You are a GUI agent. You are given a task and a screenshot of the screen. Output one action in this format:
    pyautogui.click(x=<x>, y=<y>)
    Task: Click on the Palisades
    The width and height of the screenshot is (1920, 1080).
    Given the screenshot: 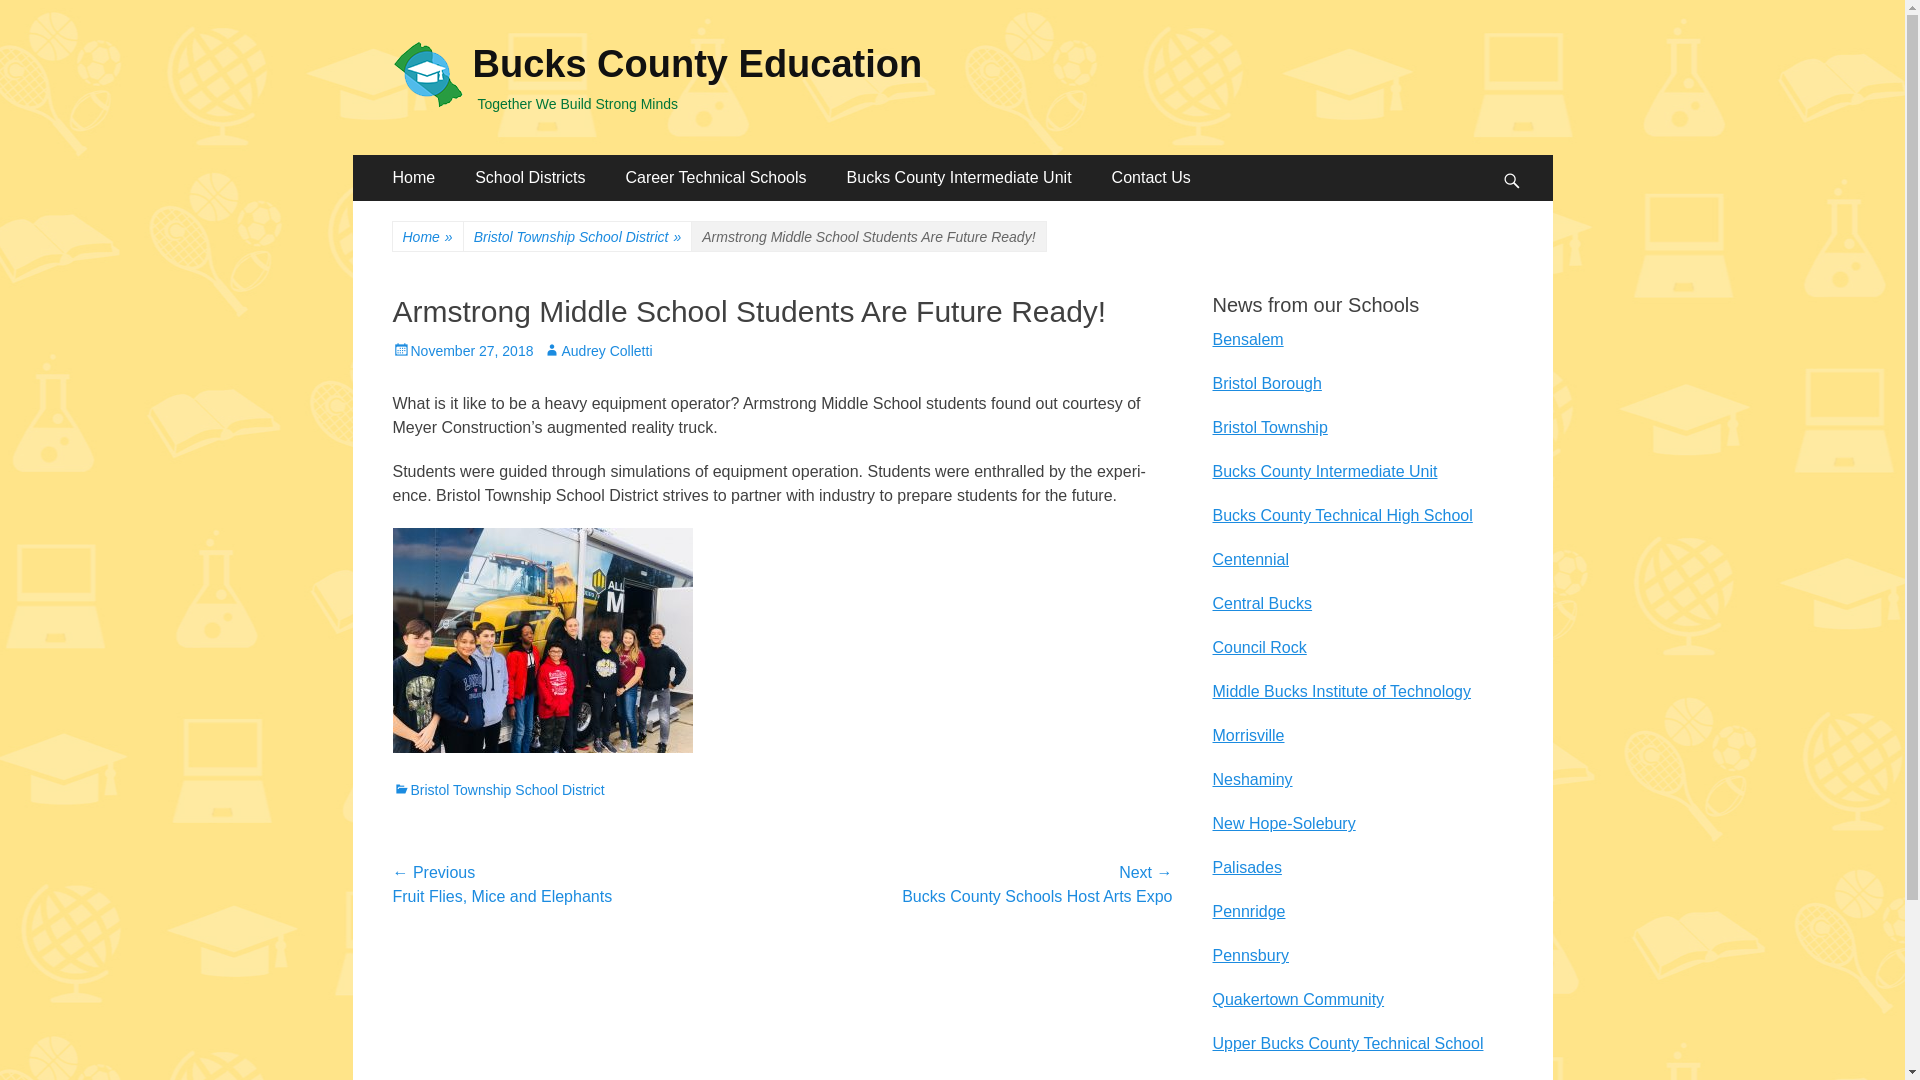 What is the action you would take?
    pyautogui.click(x=1246, y=866)
    